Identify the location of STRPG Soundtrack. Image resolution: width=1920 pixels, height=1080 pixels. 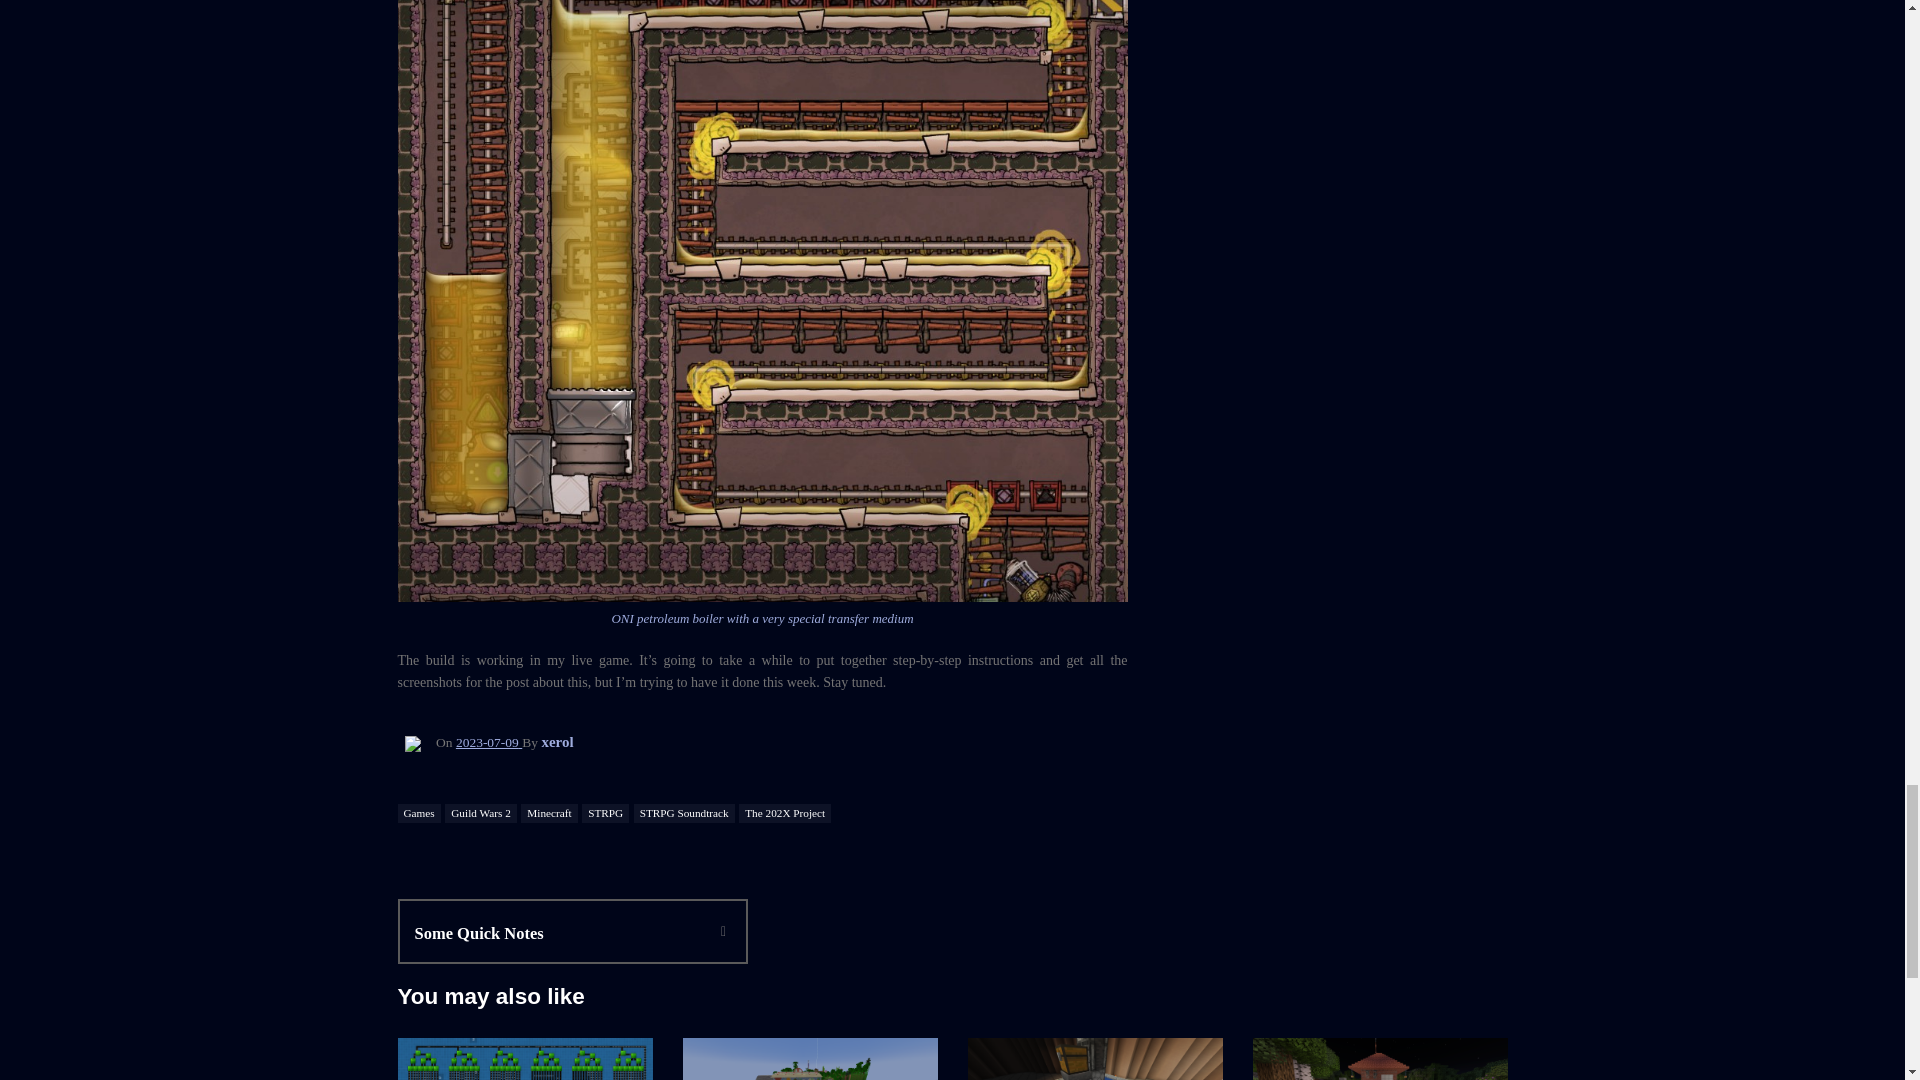
(548, 814).